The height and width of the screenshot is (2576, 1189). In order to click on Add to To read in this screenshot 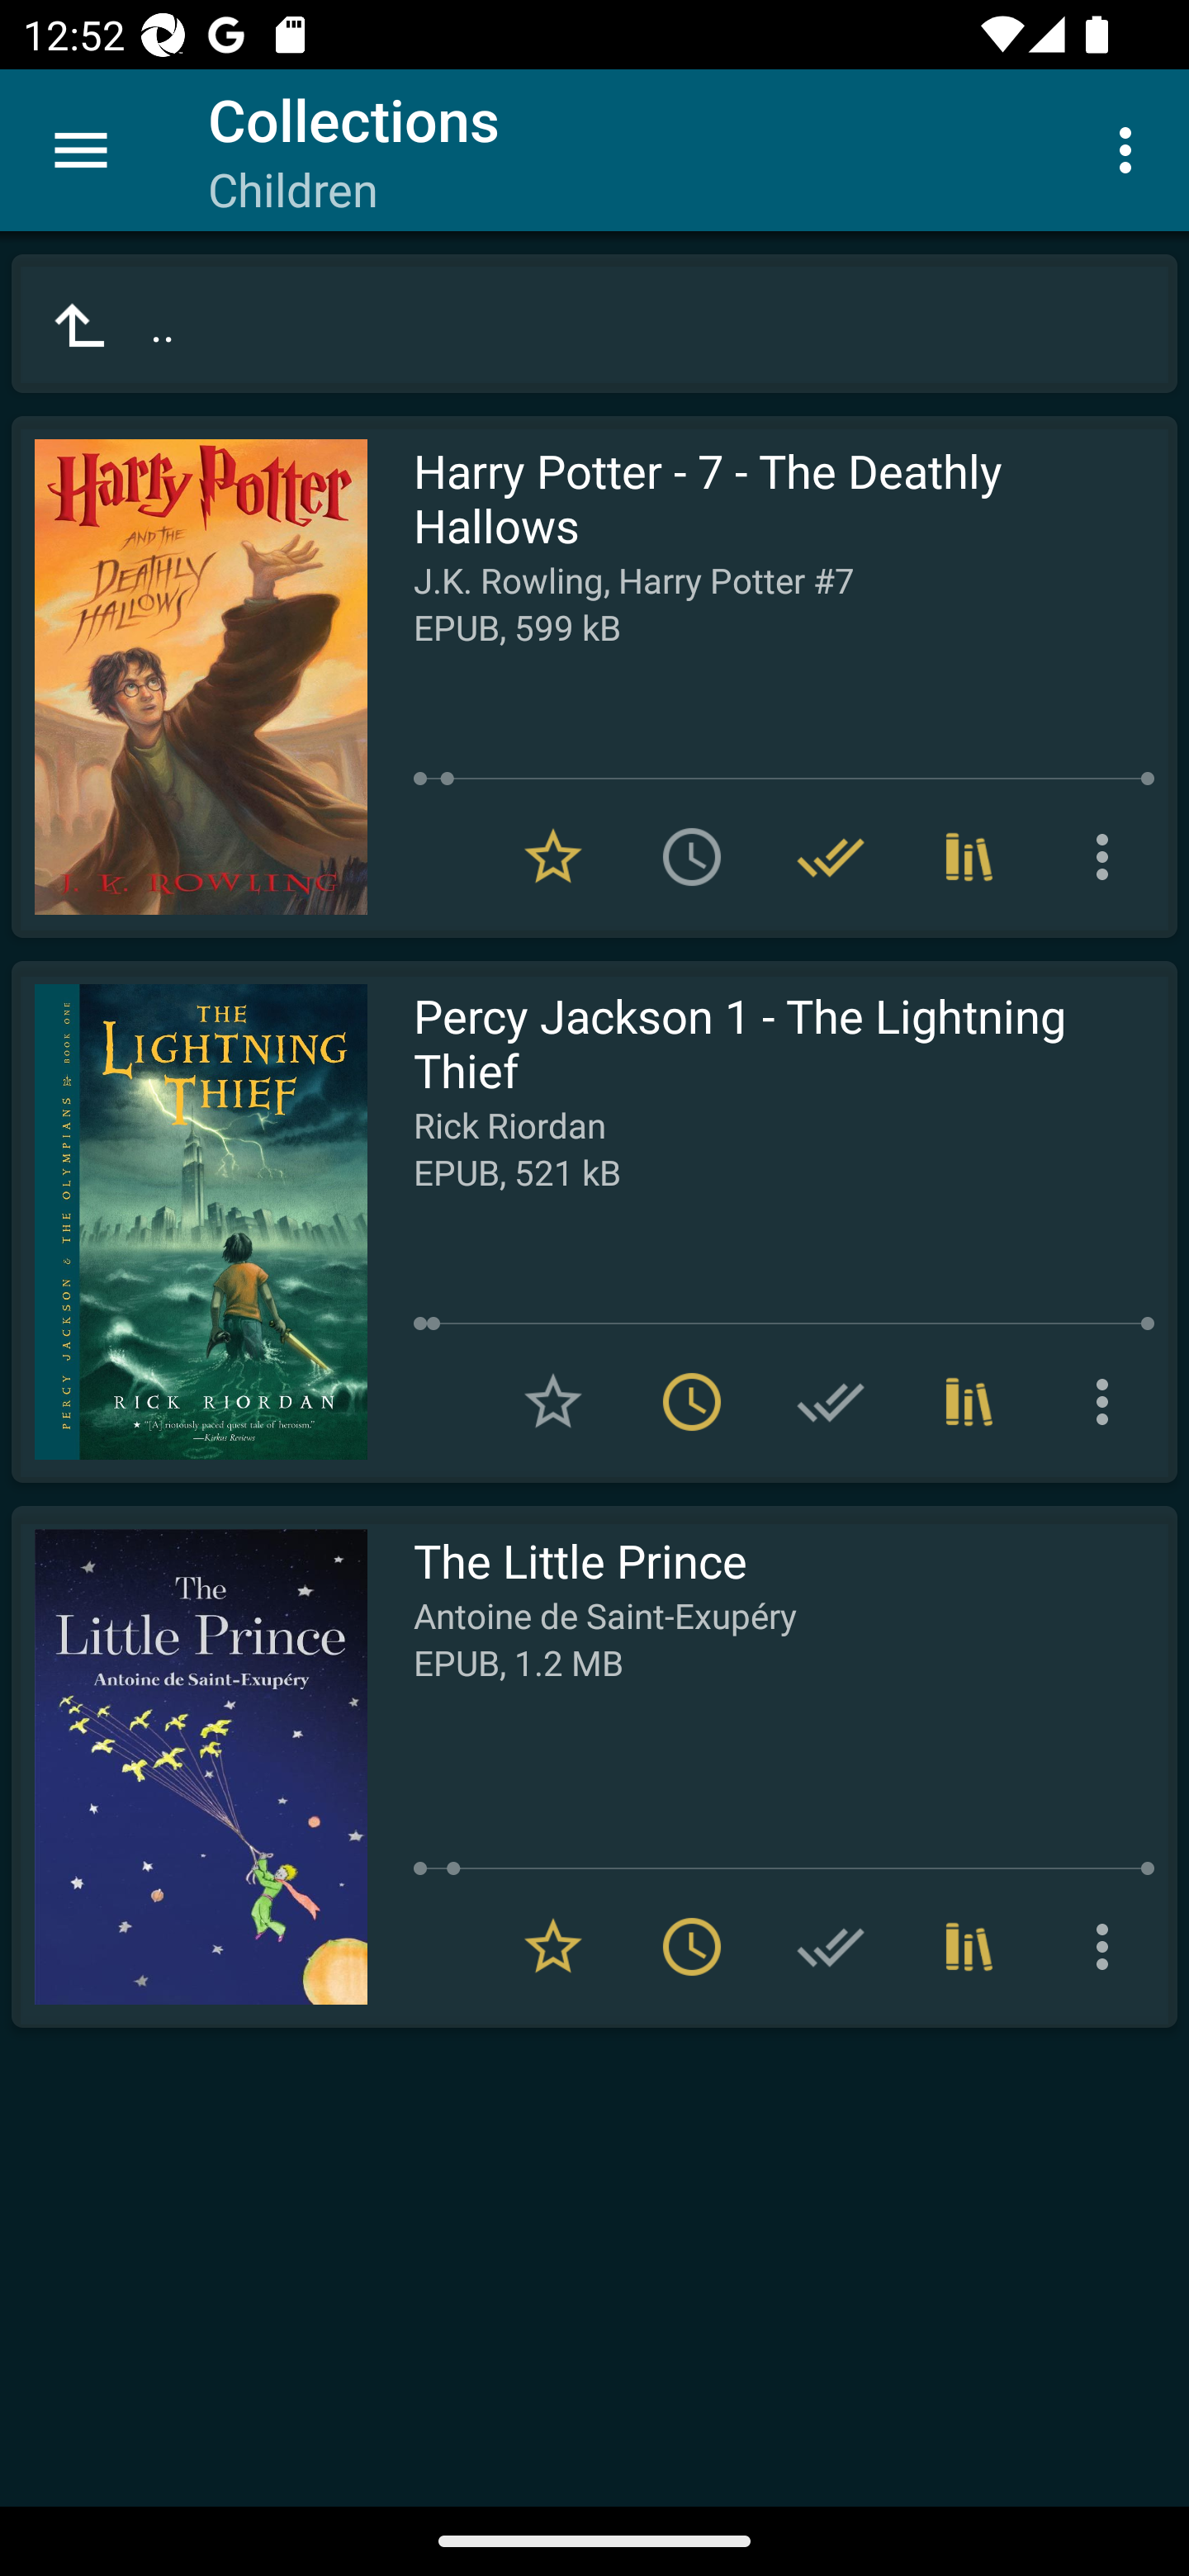, I will do `click(692, 857)`.